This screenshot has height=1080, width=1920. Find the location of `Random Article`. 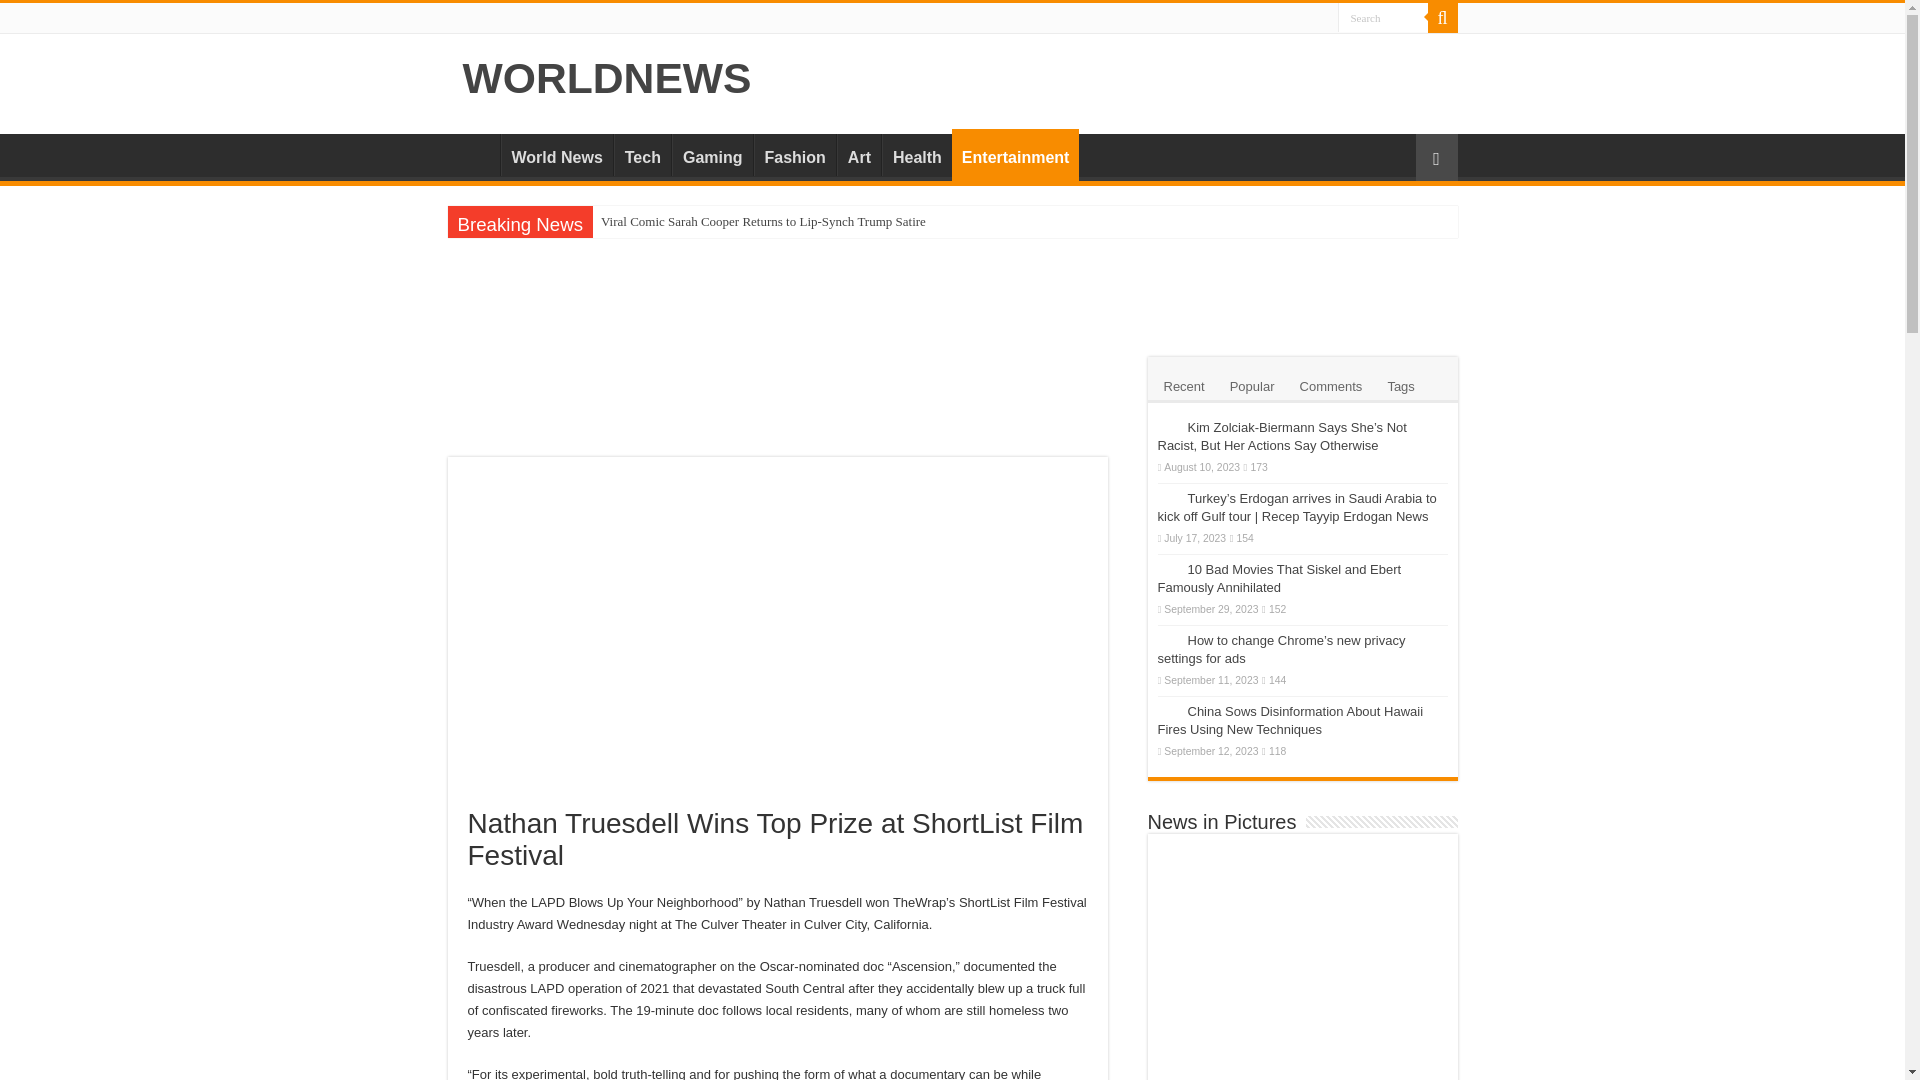

Random Article is located at coordinates (1436, 157).